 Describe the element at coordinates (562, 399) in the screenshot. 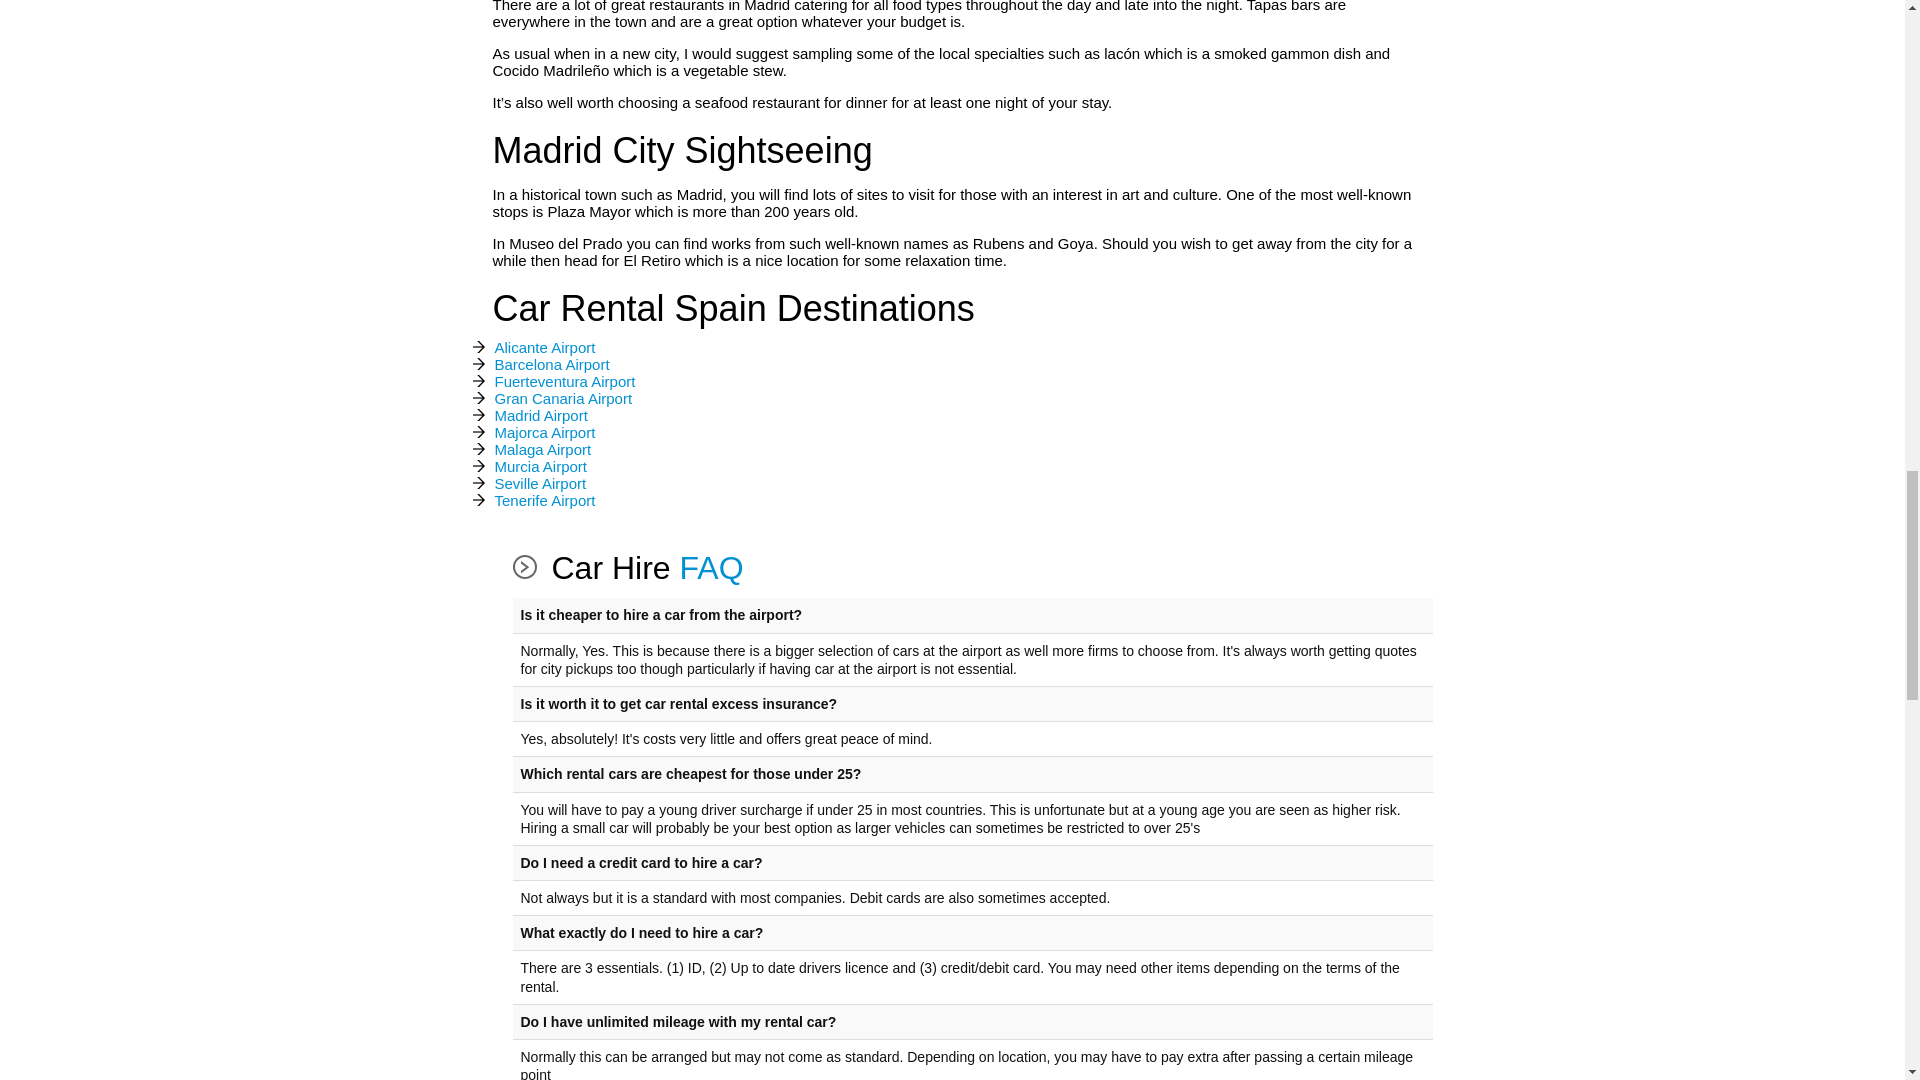

I see `Gran Canaria Airport` at that location.